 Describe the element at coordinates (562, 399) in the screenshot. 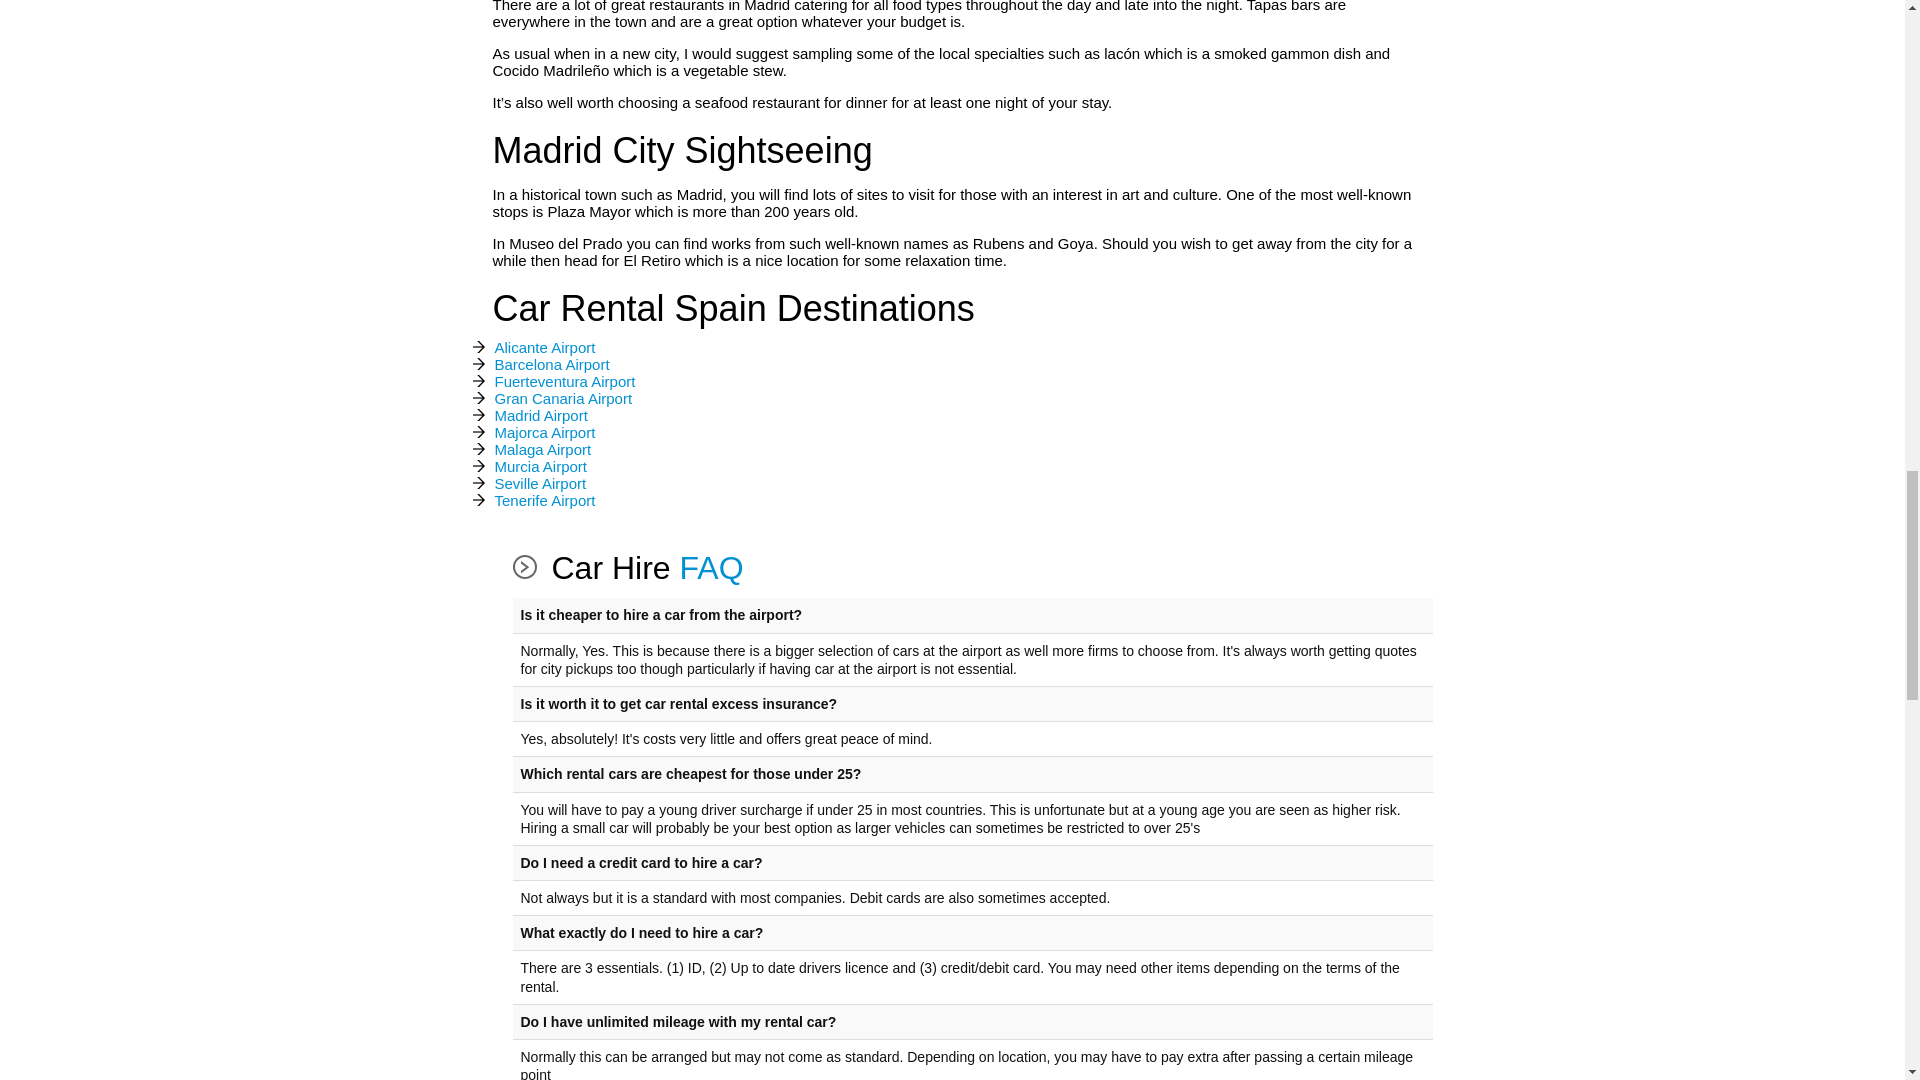

I see `Gran Canaria Airport` at that location.